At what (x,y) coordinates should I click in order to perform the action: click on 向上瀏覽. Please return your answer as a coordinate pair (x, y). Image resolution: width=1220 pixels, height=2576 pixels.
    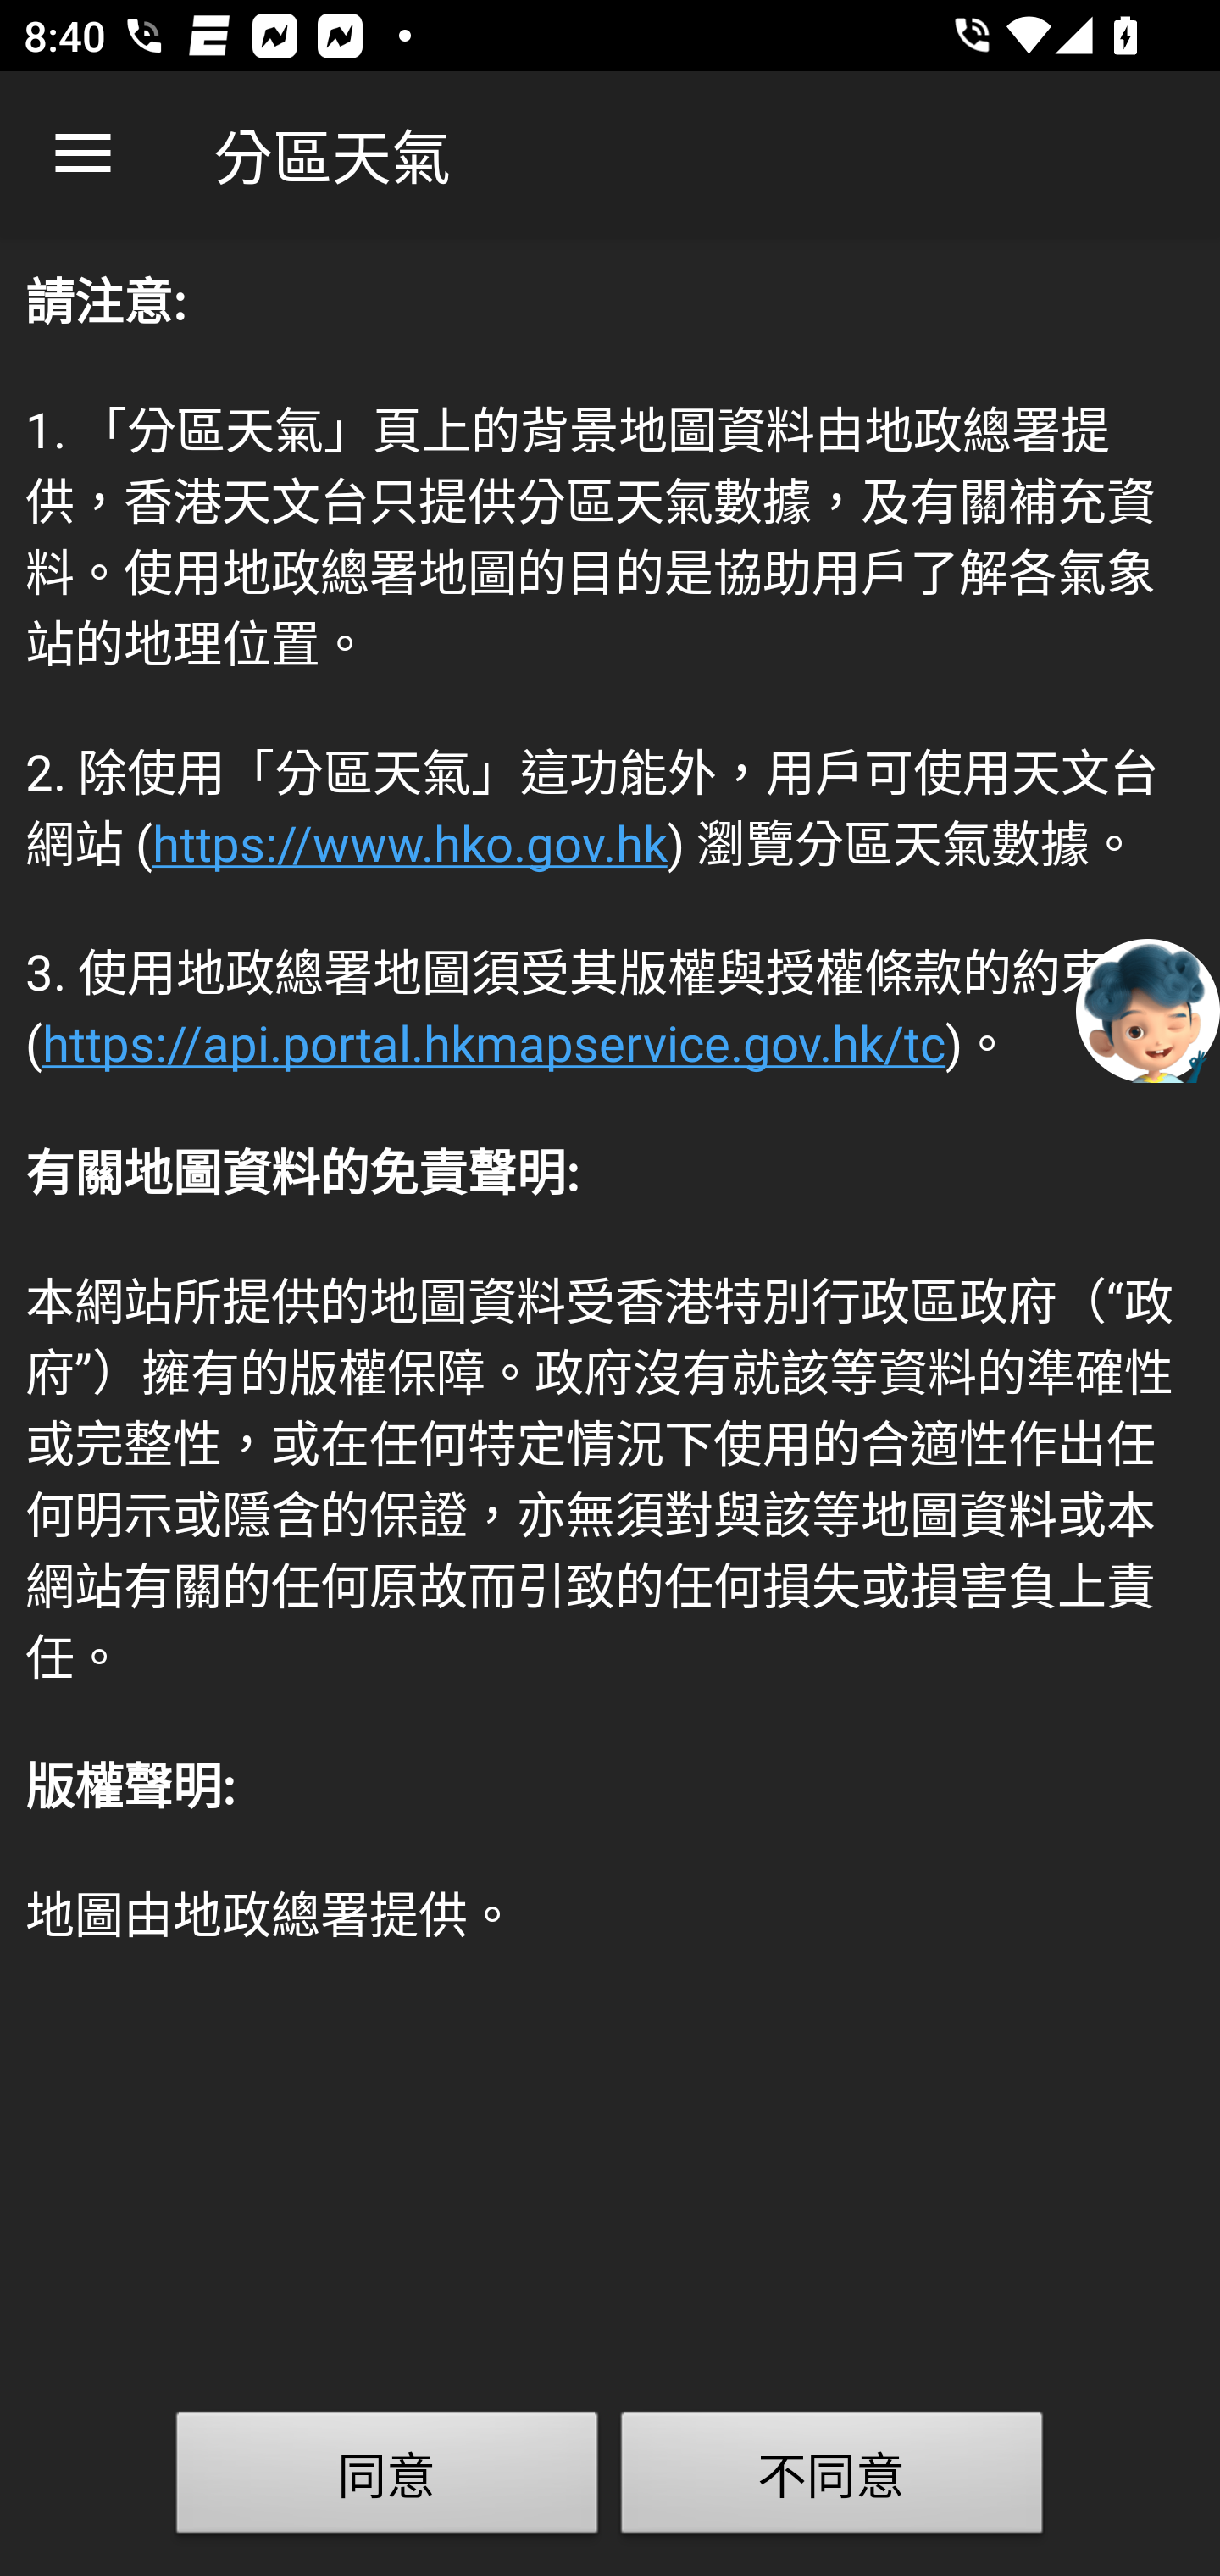
    Looking at the image, I should click on (83, 154).